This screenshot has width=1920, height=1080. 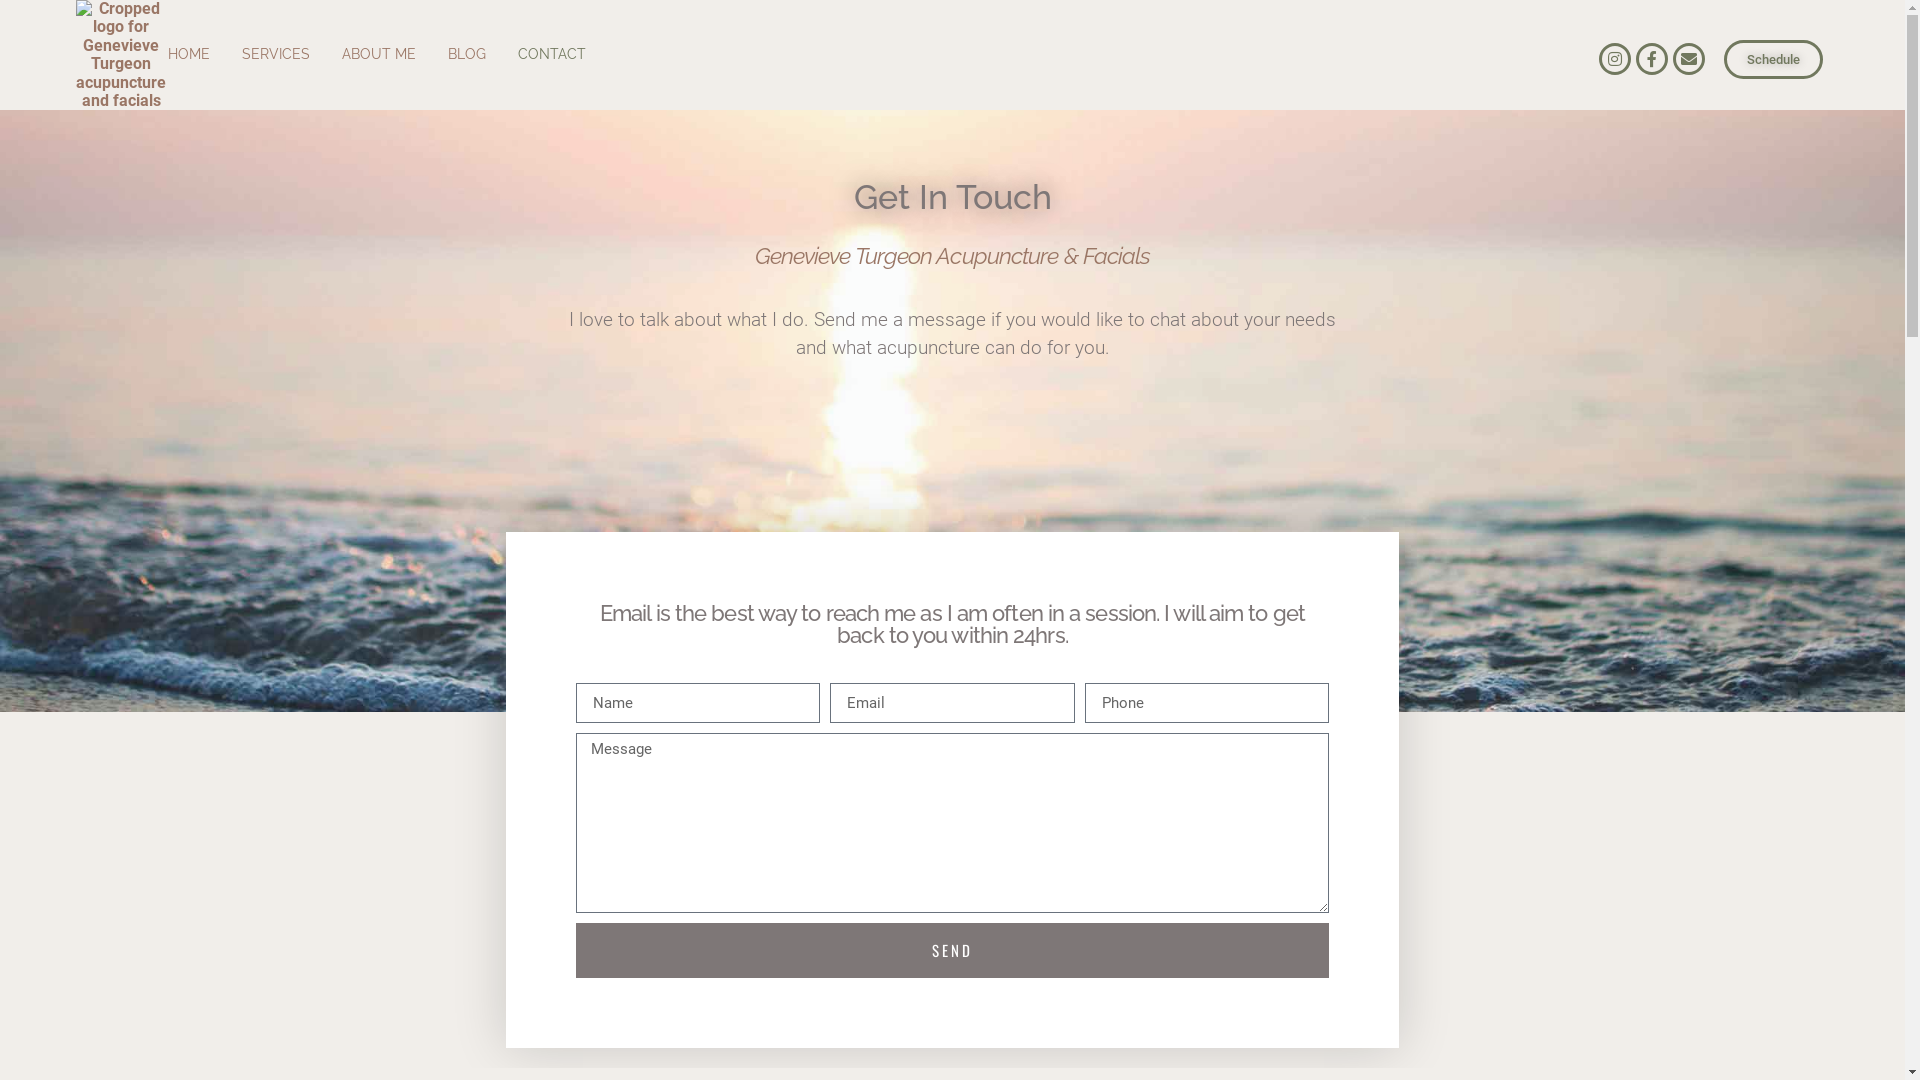 I want to click on BLOG, so click(x=467, y=54).